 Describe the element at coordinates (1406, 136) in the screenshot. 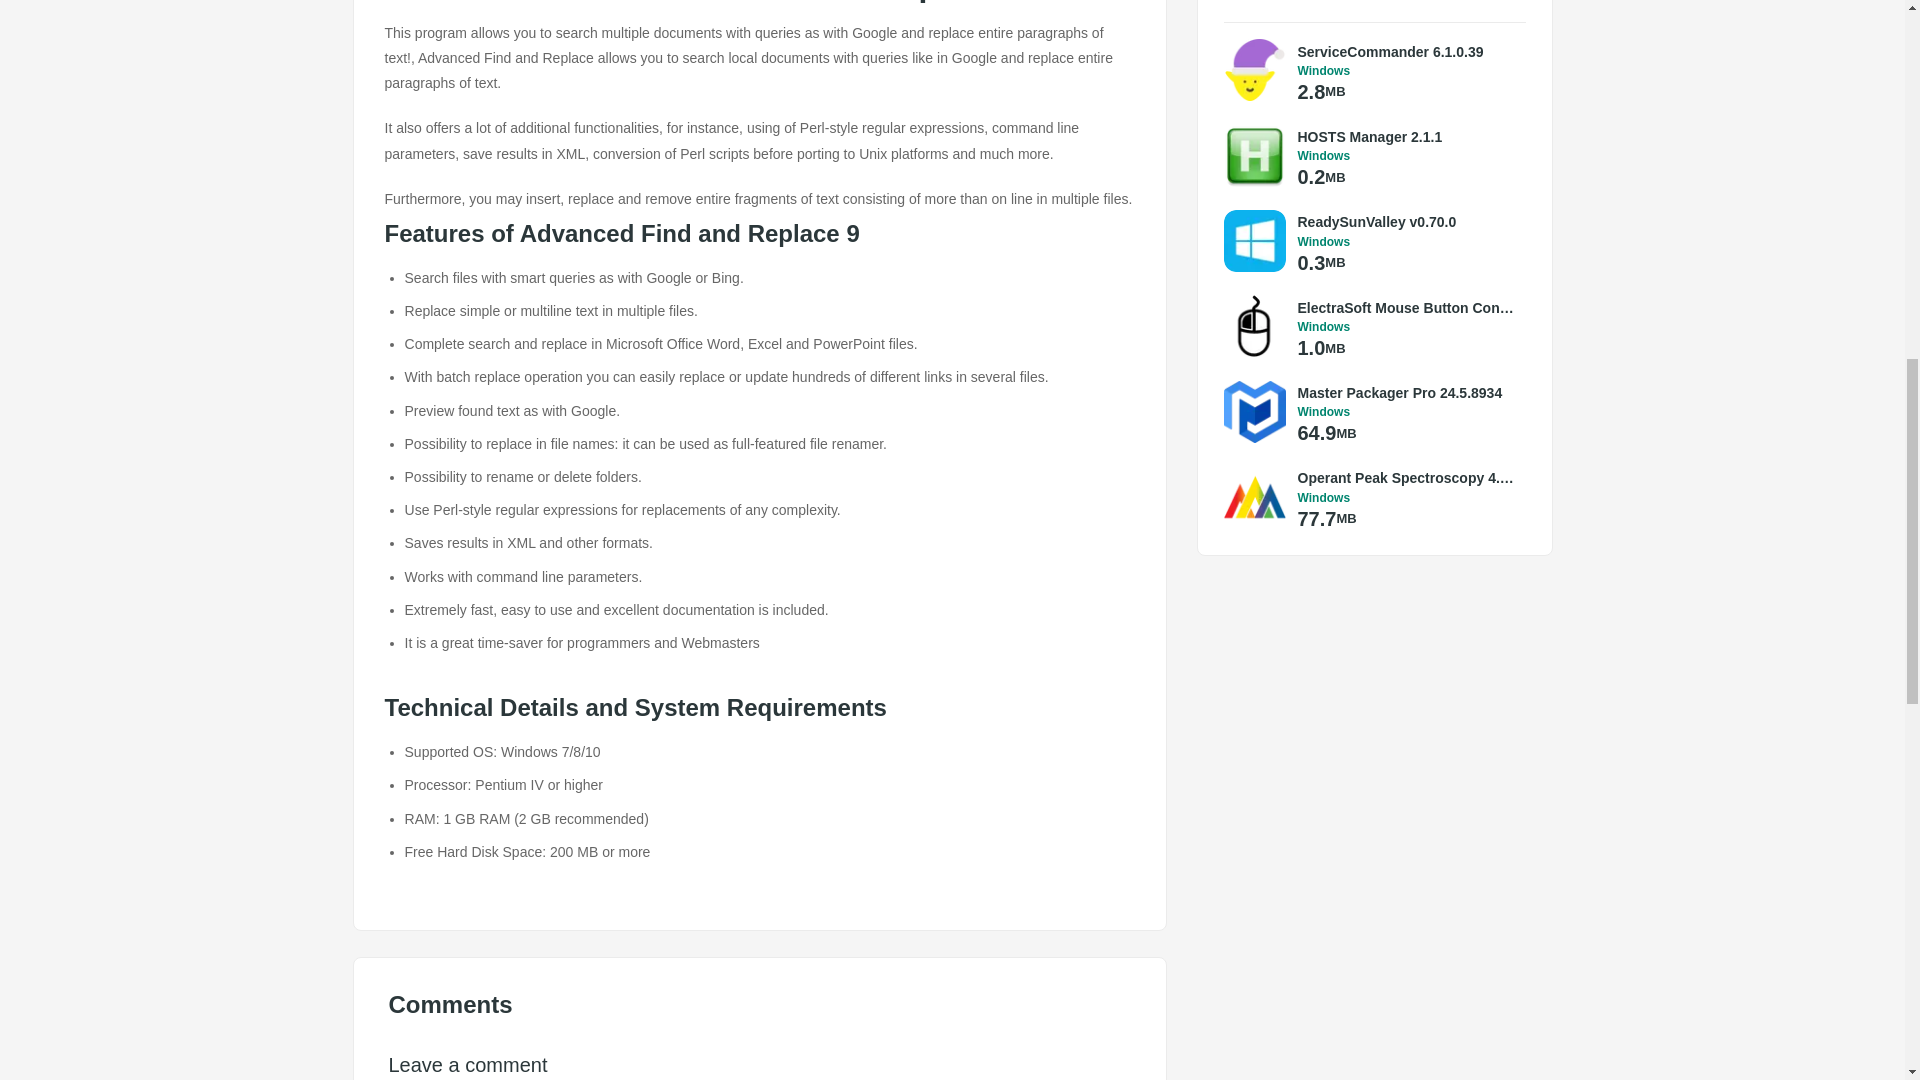

I see `HOSTS Manager 2.1.1` at that location.